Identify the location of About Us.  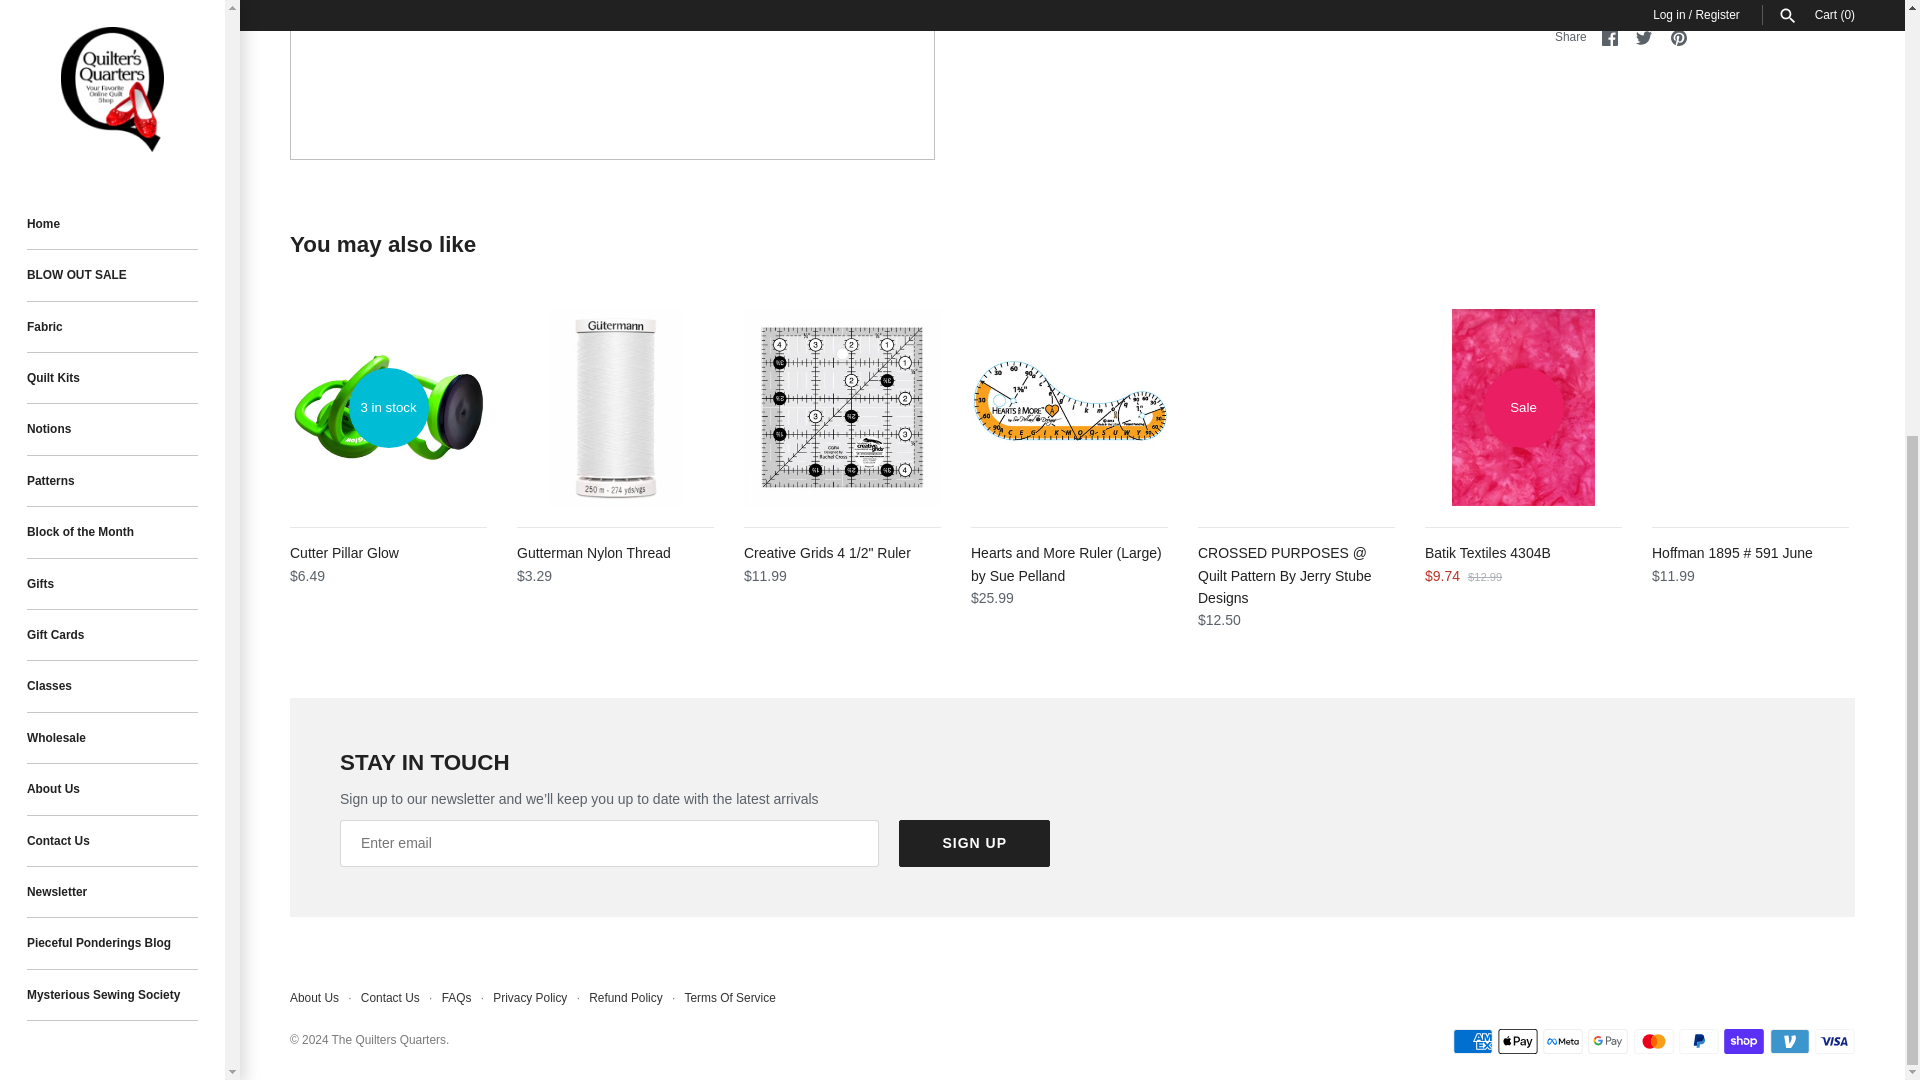
(112, 66).